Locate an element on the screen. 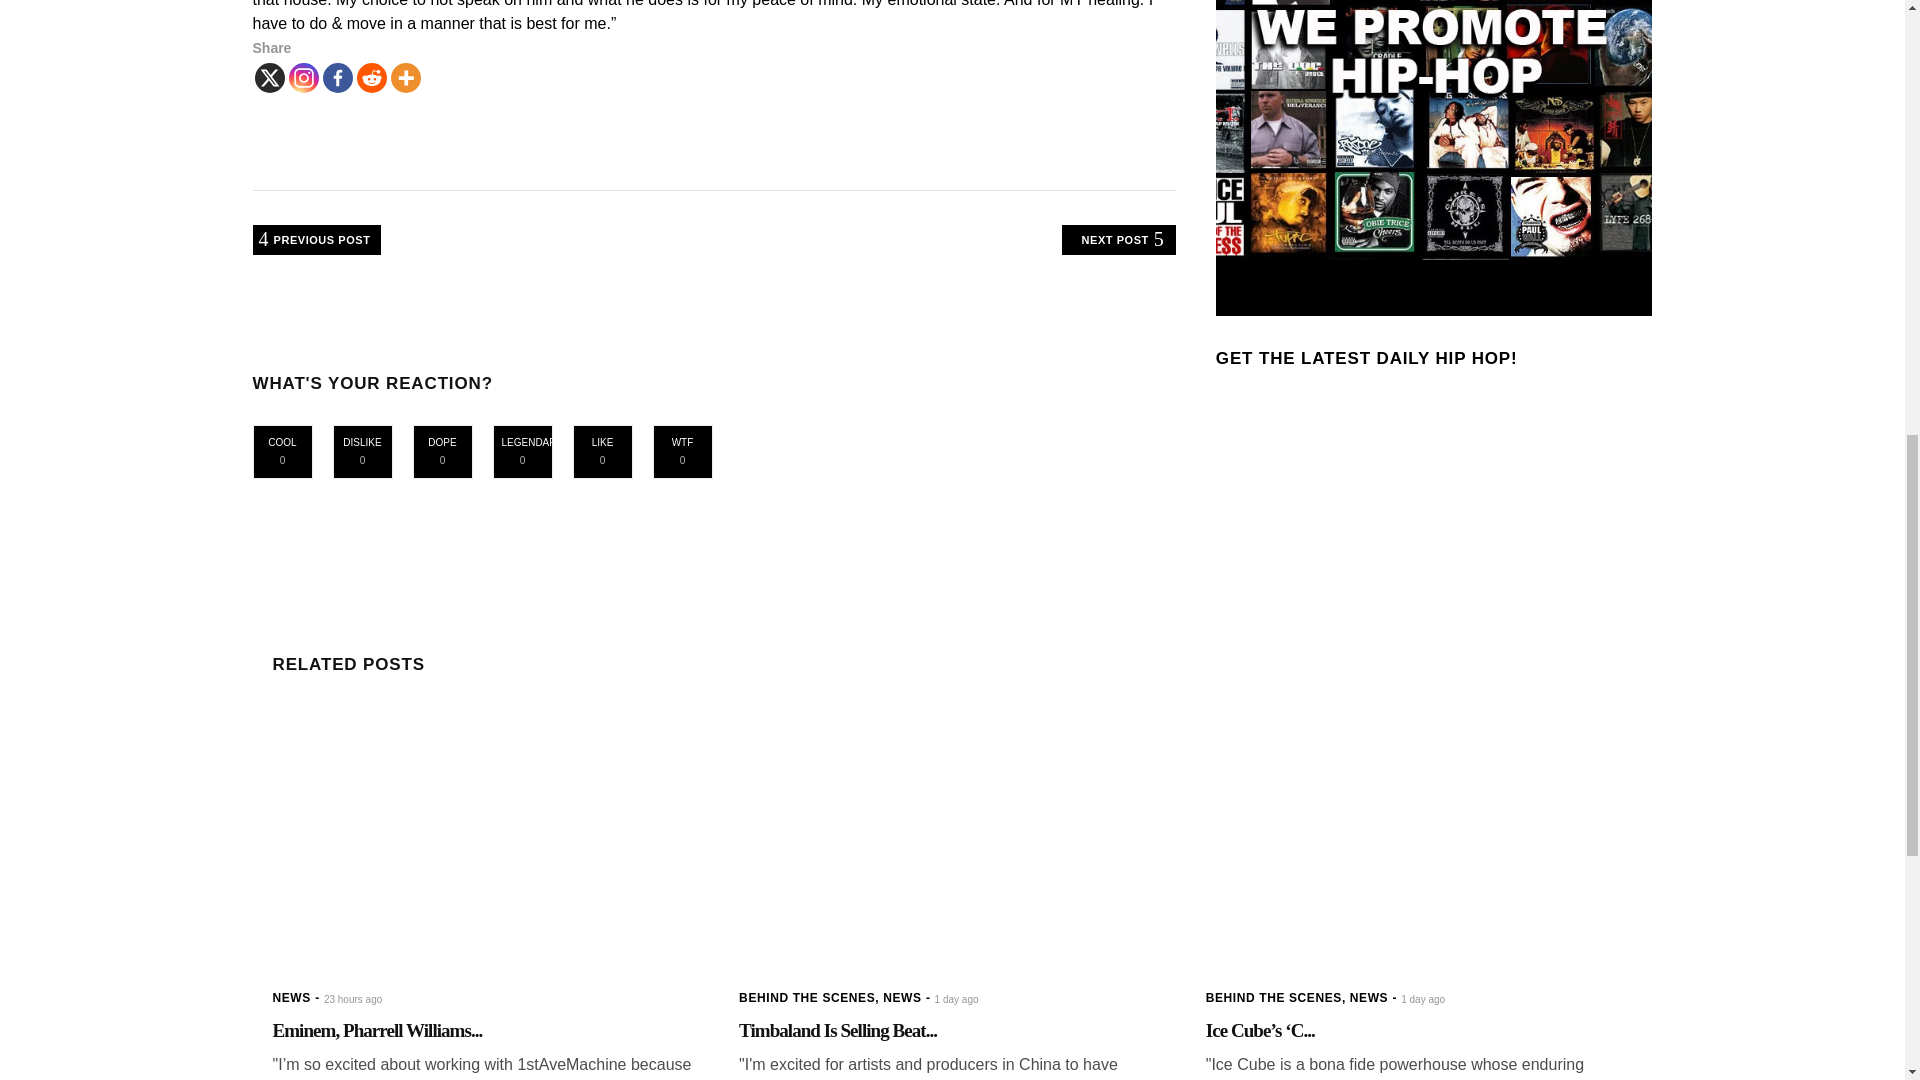 The image size is (1920, 1080). Timbaland Is Selling Beats To China. is located at coordinates (952, 838).